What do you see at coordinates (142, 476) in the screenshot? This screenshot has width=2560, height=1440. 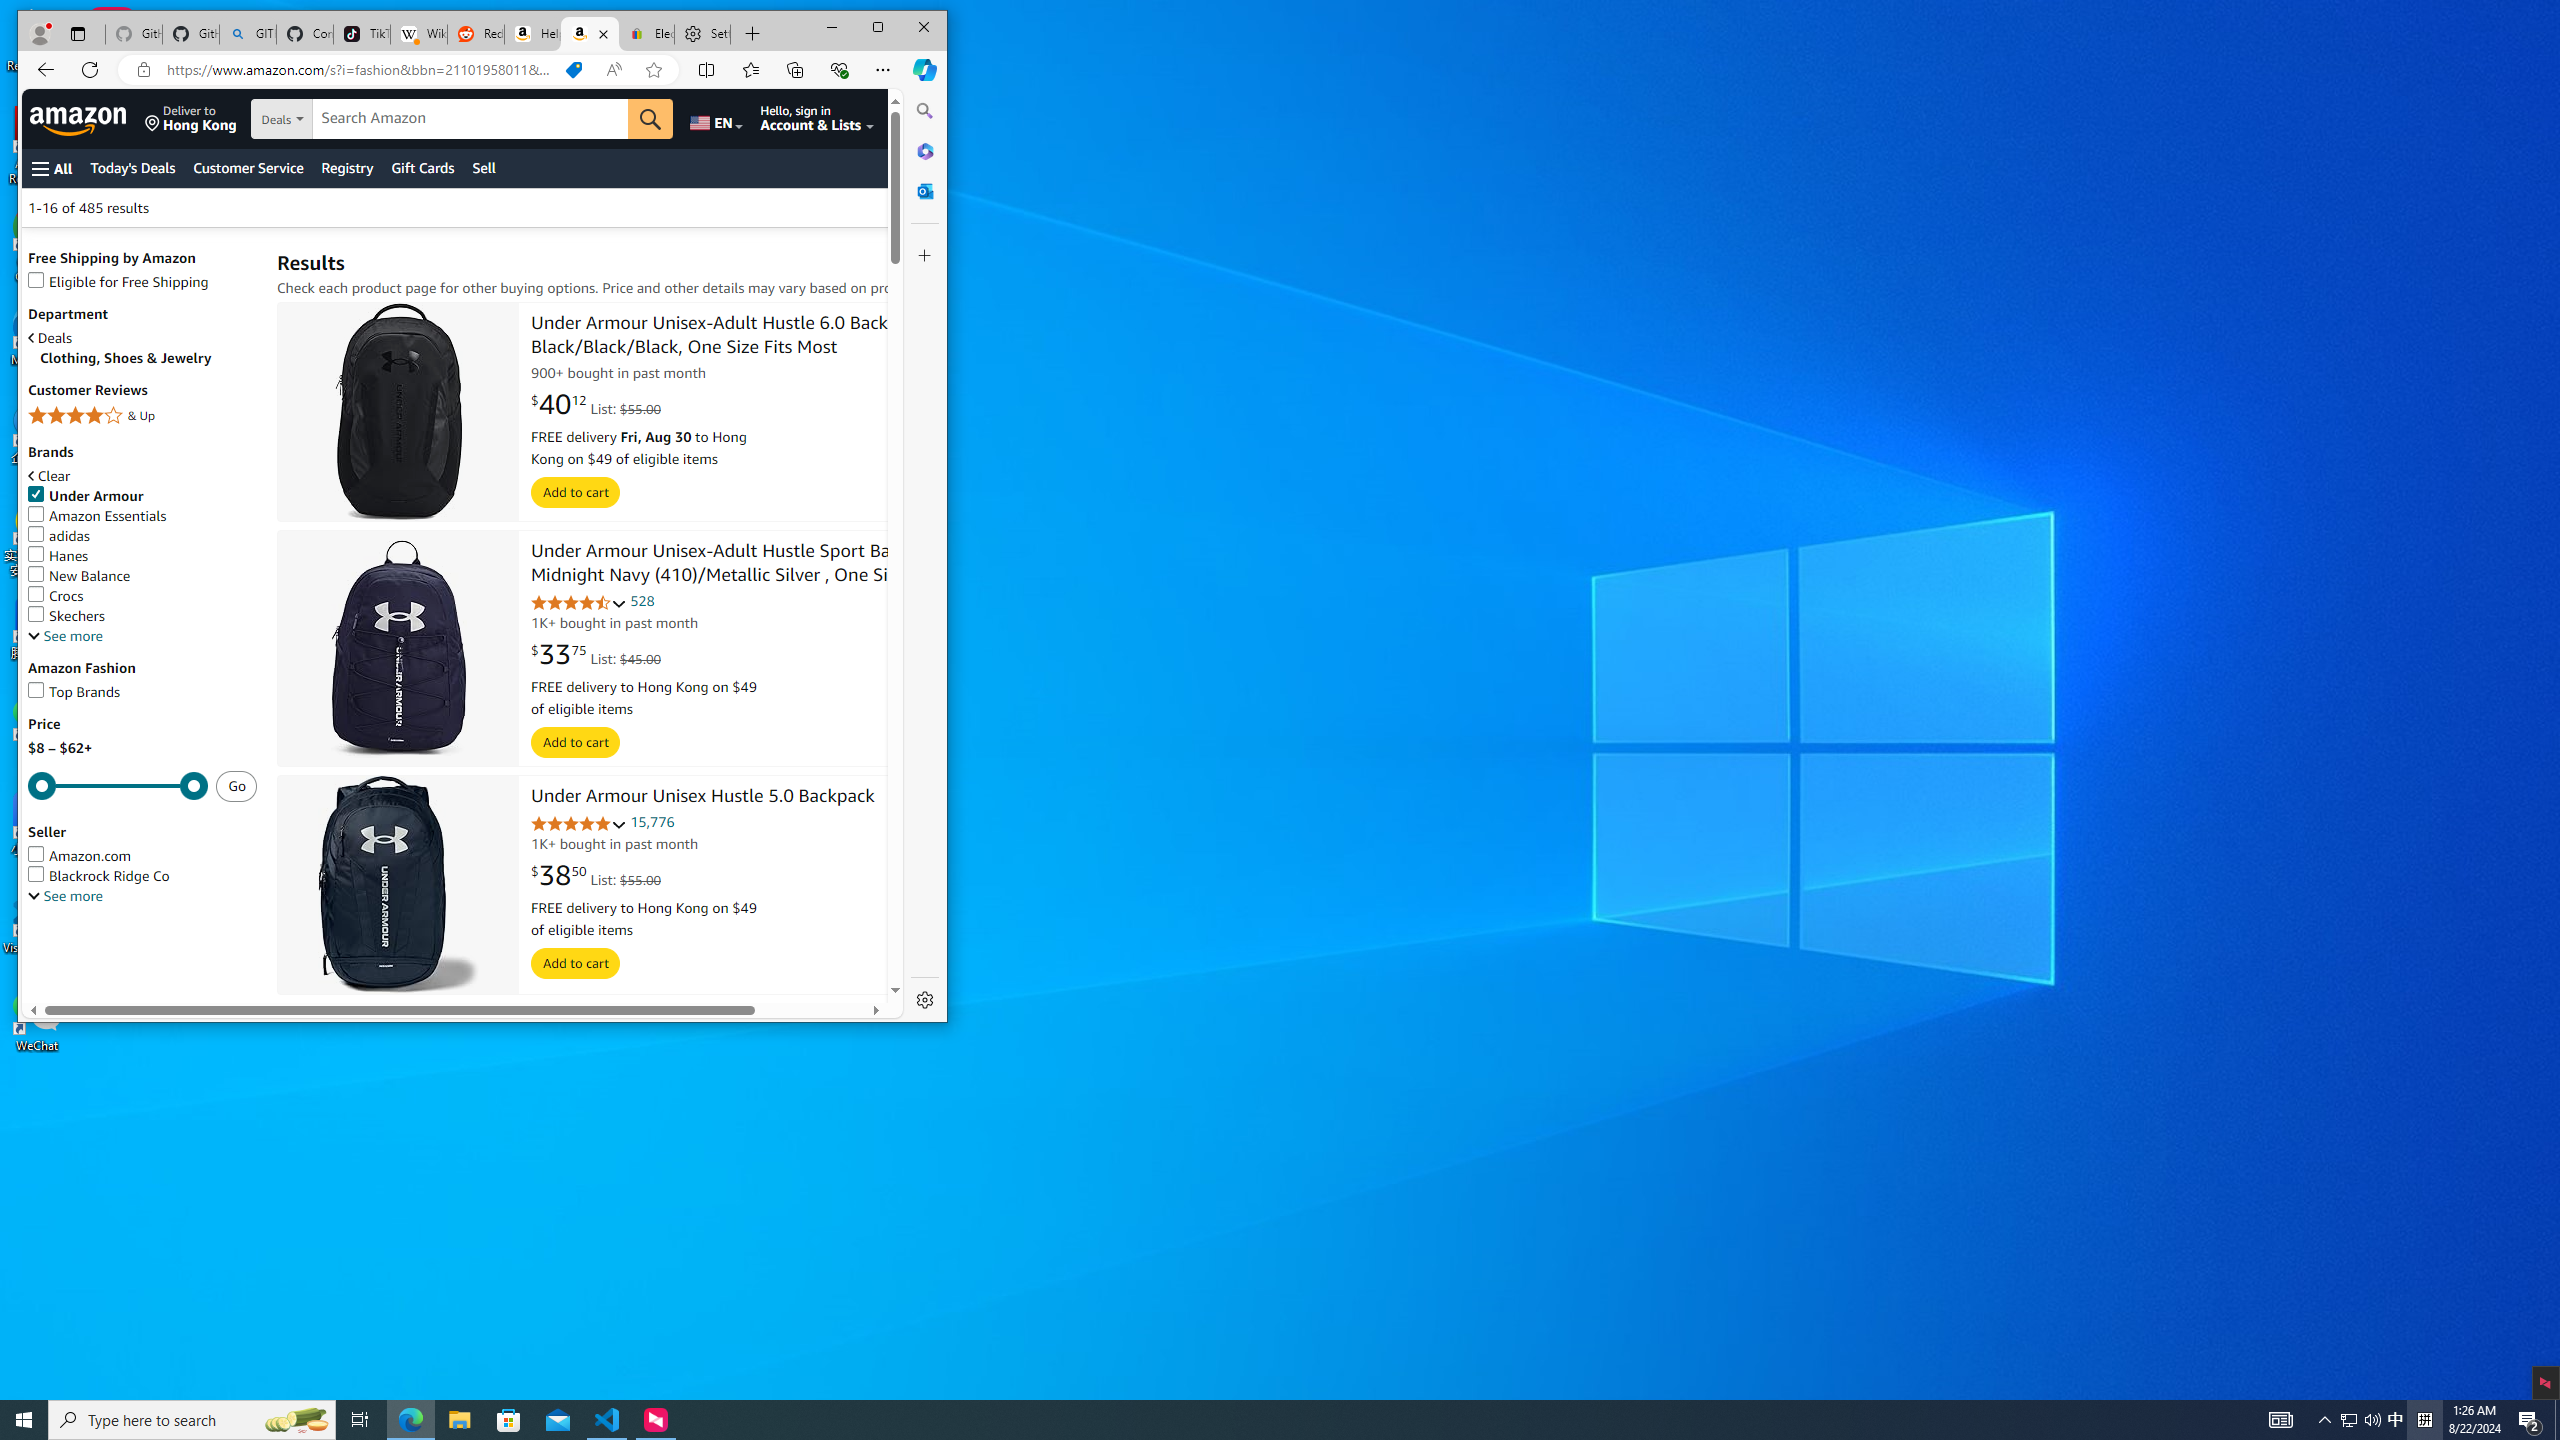 I see `Clear` at bounding box center [142, 476].